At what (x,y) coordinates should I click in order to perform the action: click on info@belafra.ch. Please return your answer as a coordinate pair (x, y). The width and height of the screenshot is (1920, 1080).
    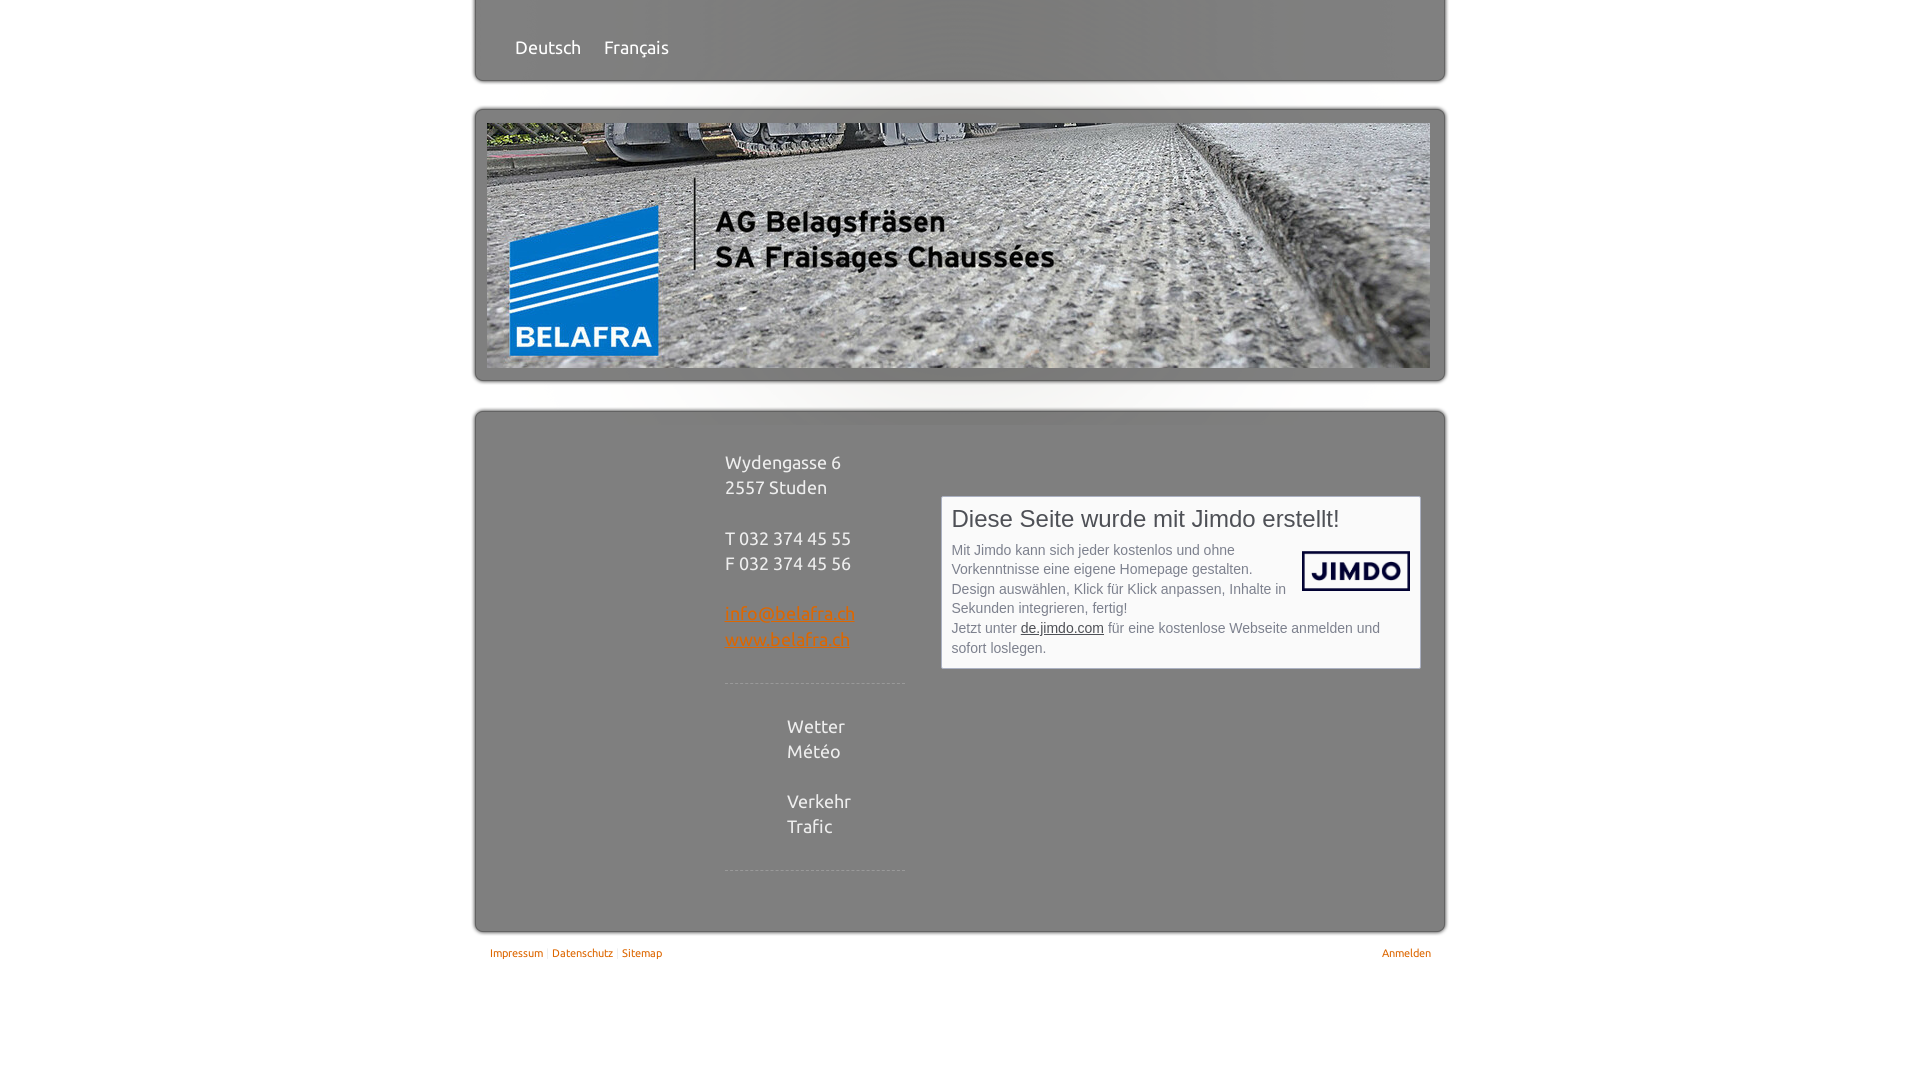
    Looking at the image, I should click on (789, 613).